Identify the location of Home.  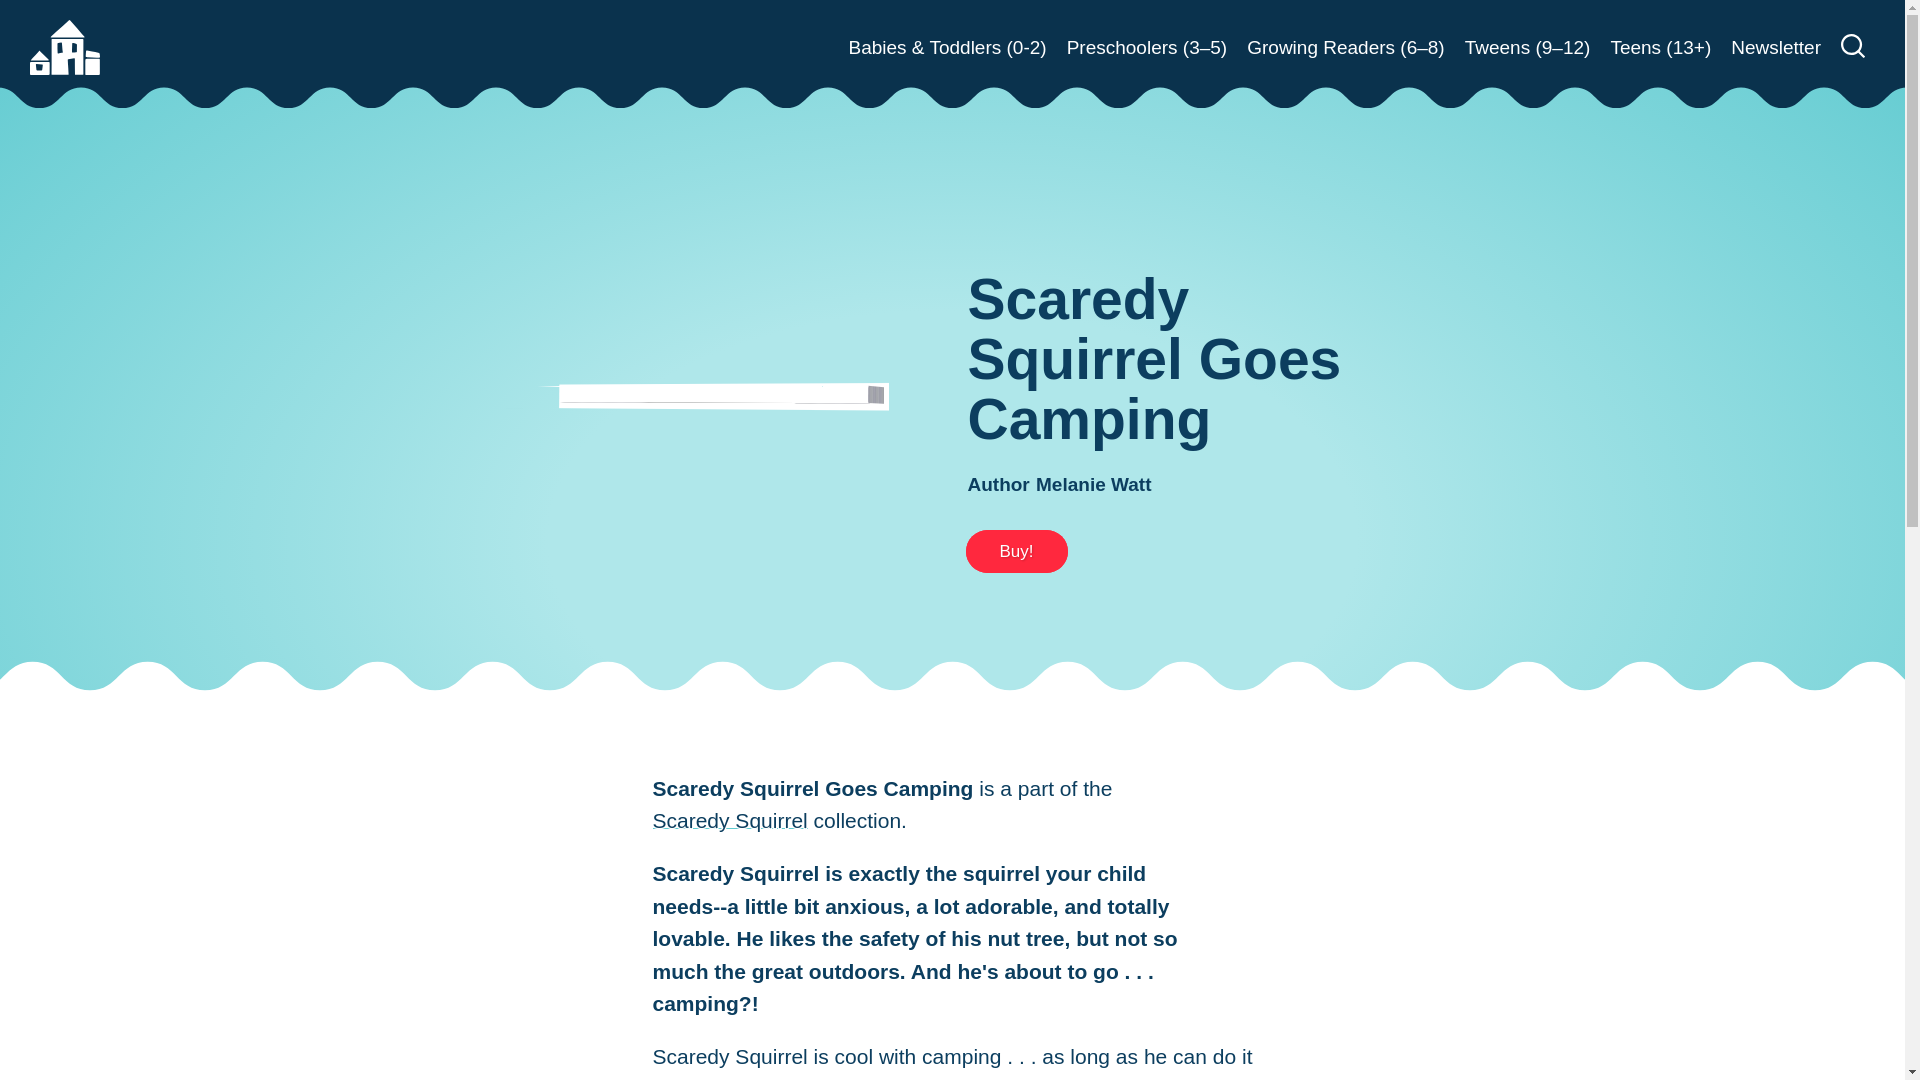
(64, 47).